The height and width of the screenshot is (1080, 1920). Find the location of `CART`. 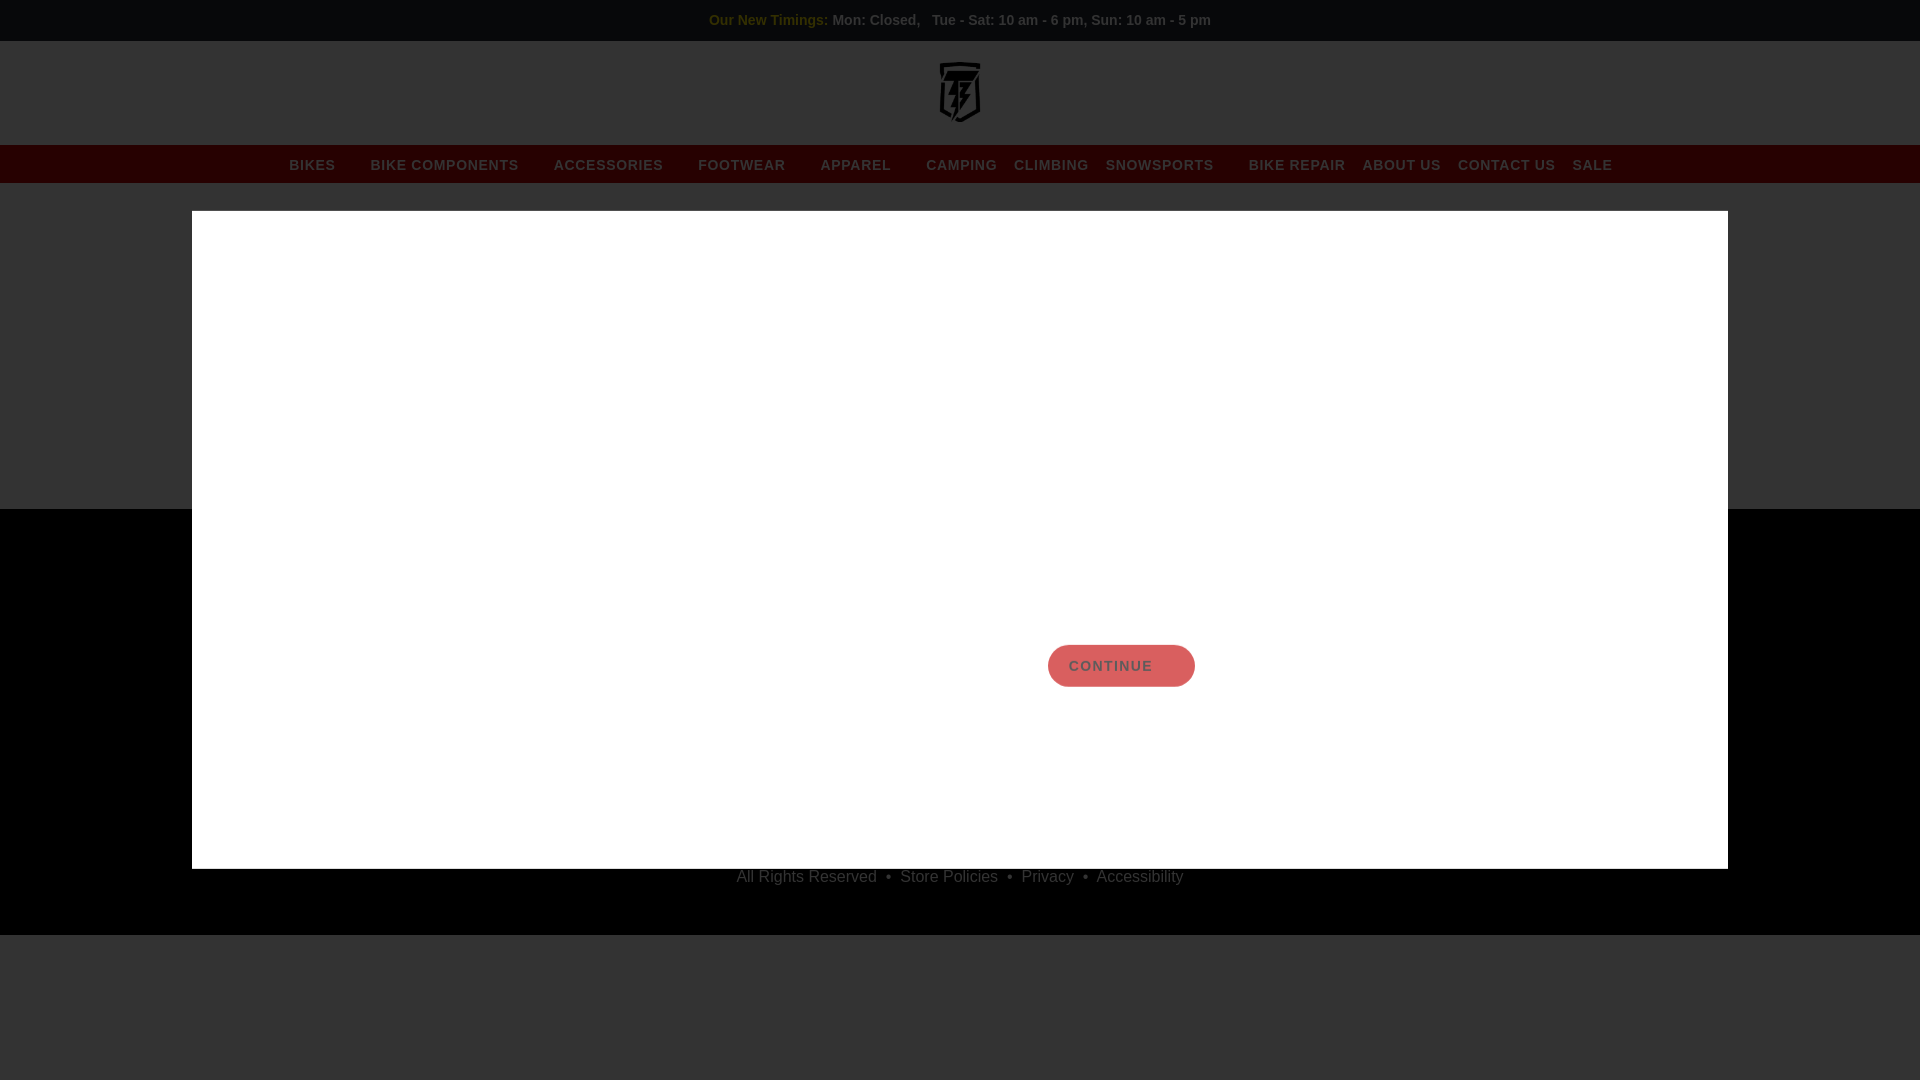

CART is located at coordinates (1876, 91).